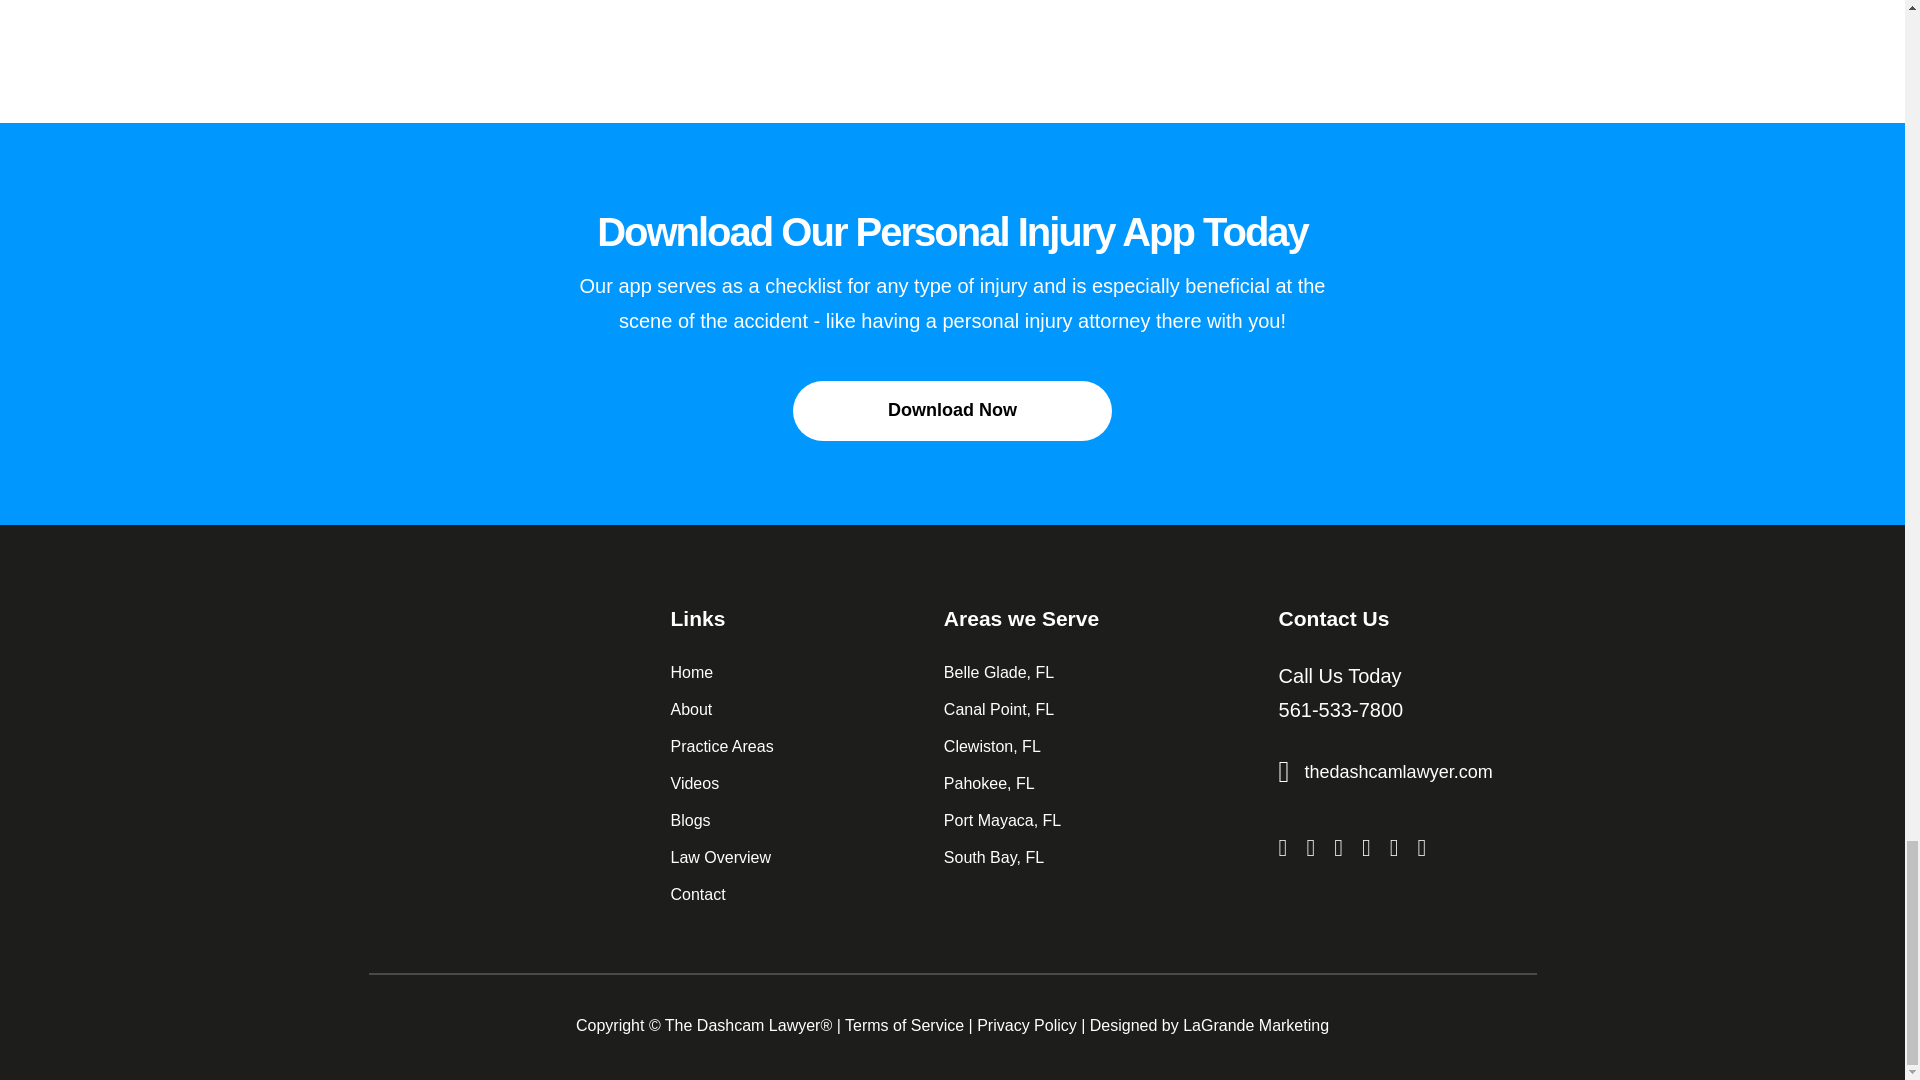  I want to click on logo-footer, so click(482, 639).